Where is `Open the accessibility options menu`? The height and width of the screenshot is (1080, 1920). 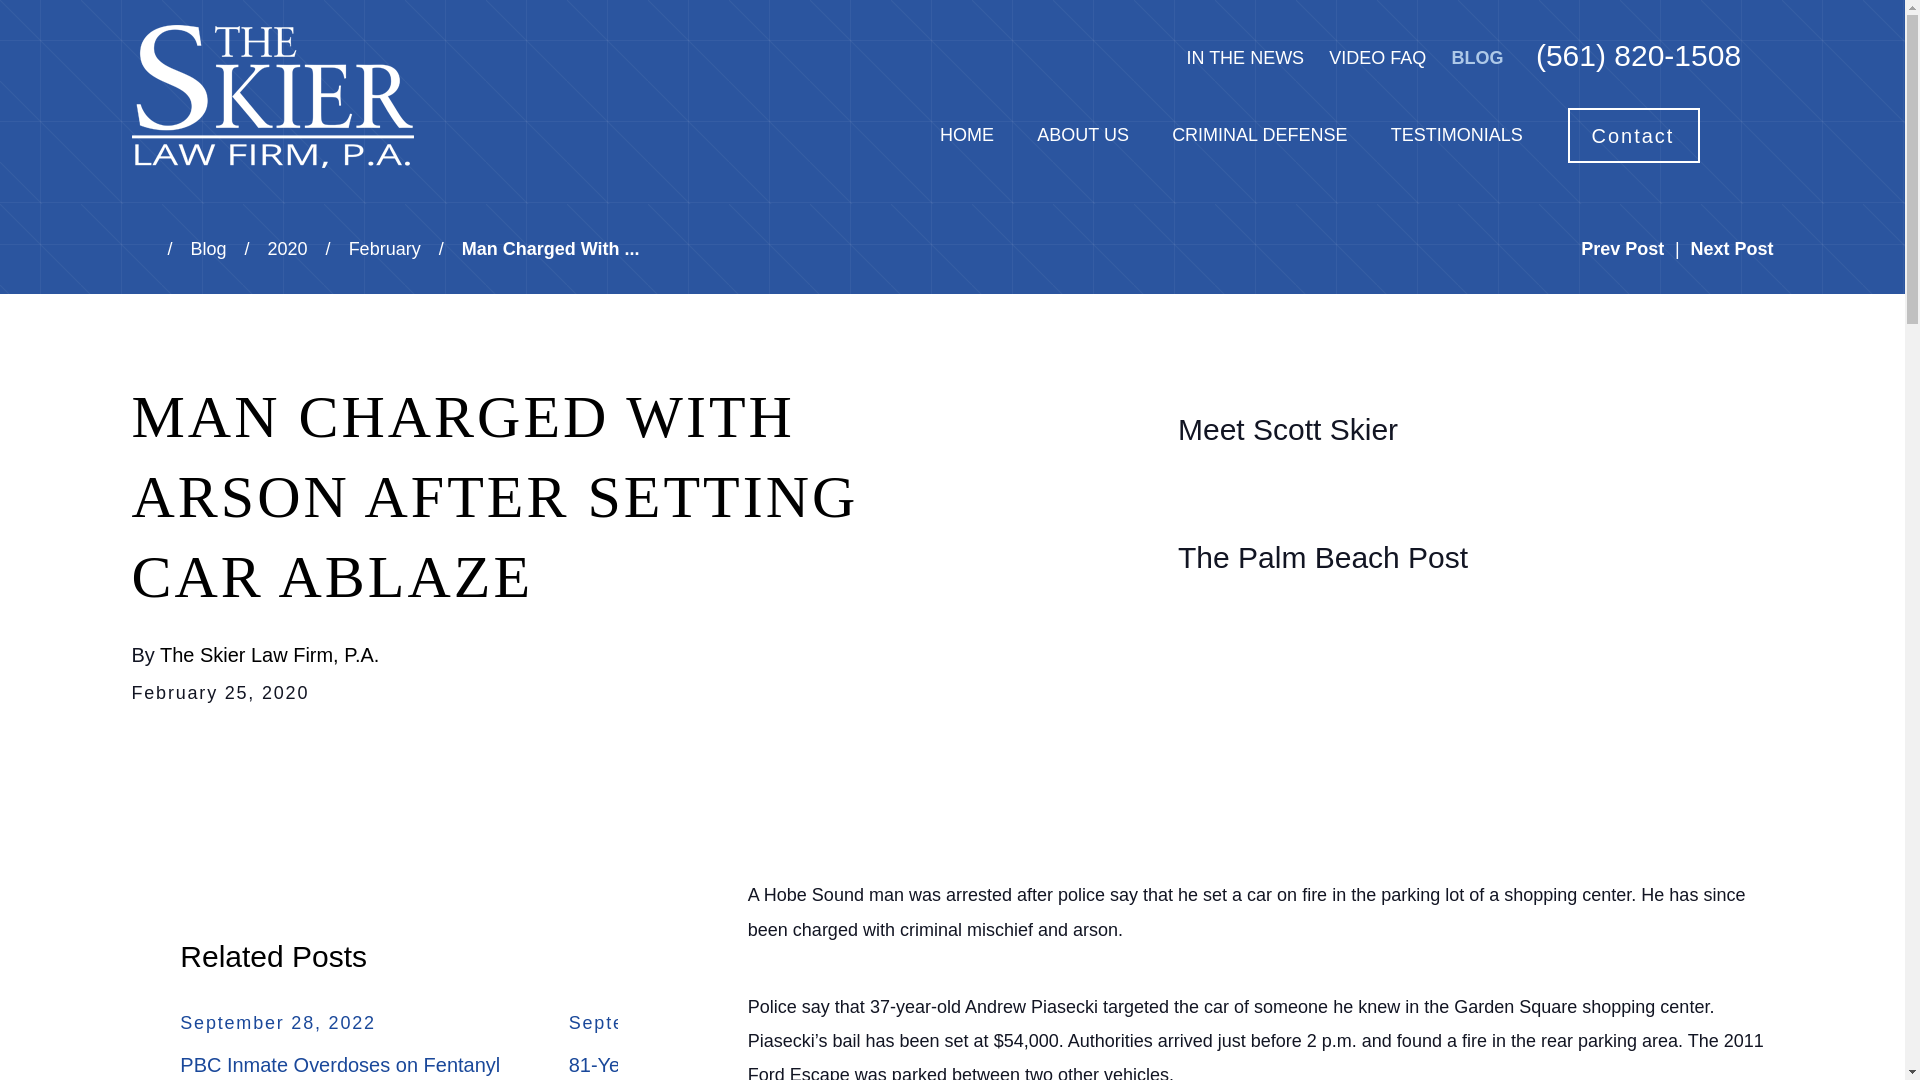 Open the accessibility options menu is located at coordinates (42, 1036).